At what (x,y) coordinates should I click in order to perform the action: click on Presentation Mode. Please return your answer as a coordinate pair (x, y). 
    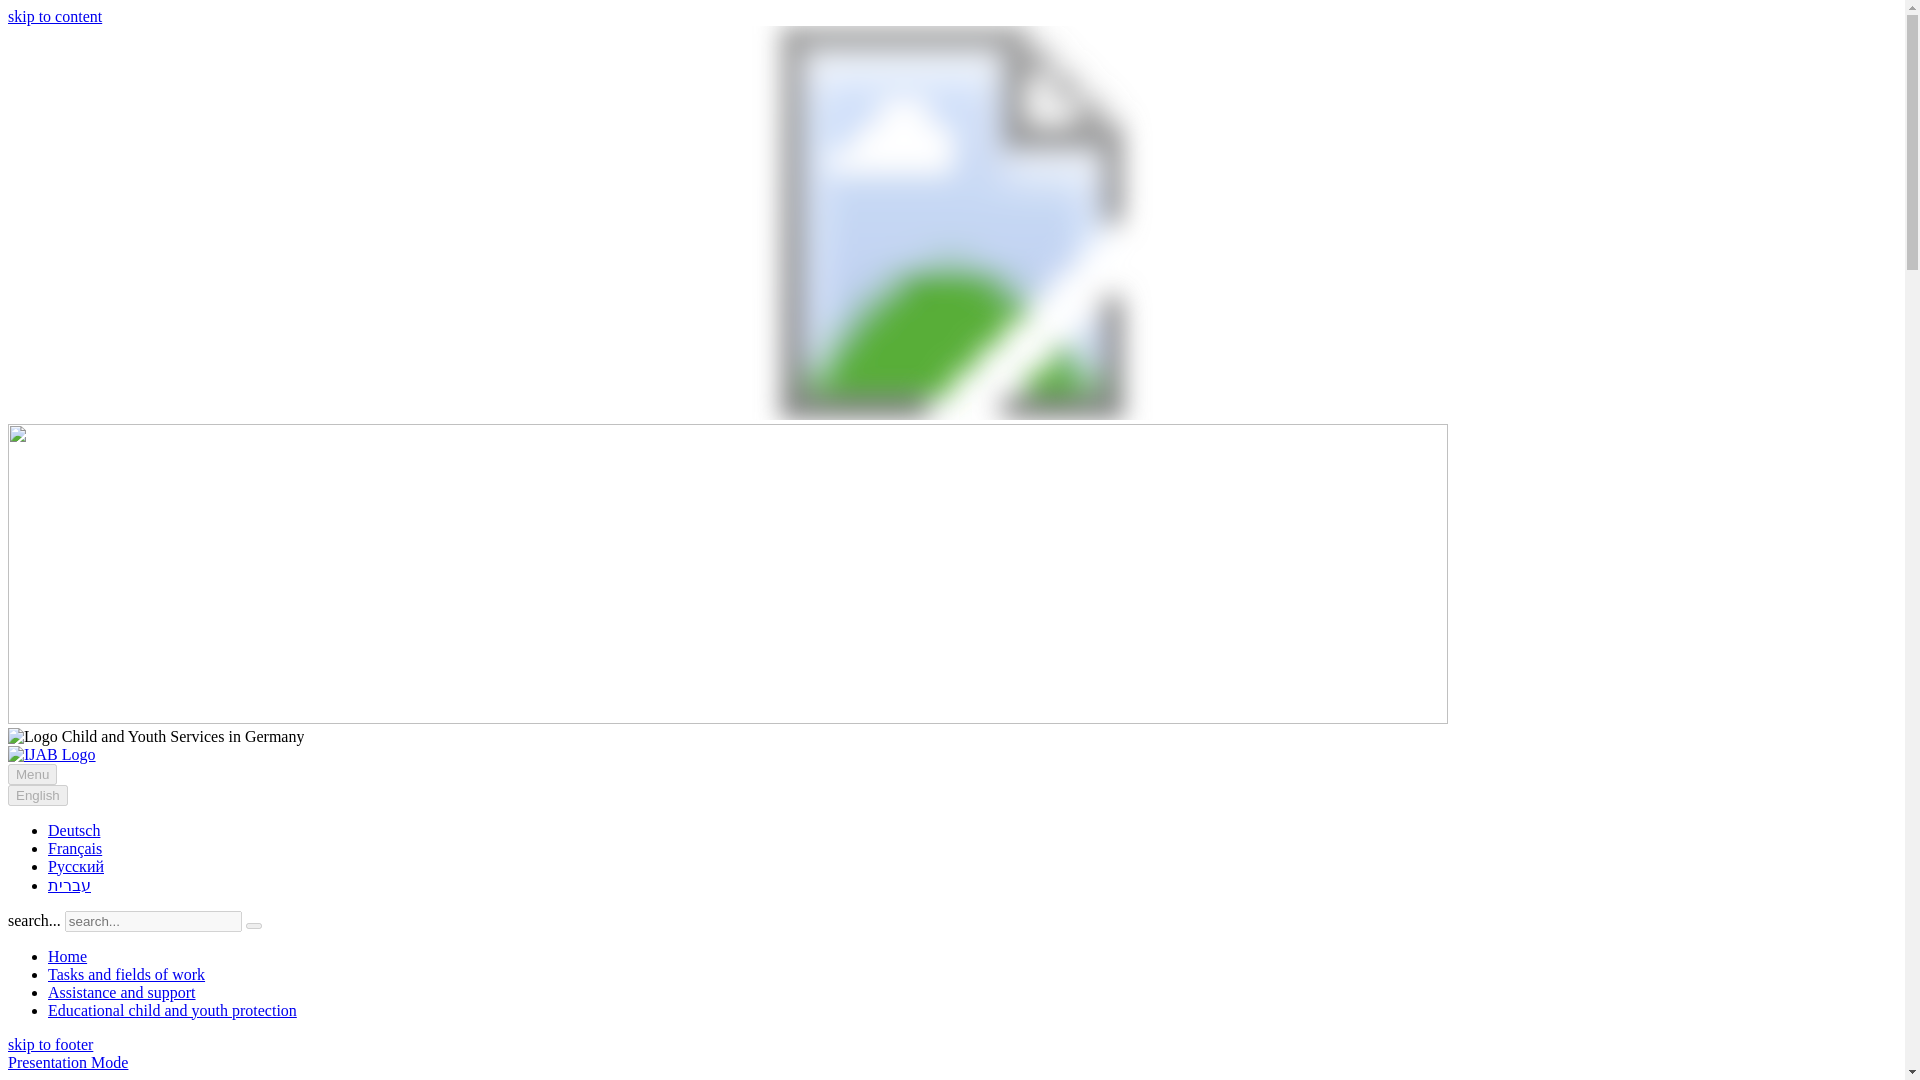
    Looking at the image, I should click on (68, 1062).